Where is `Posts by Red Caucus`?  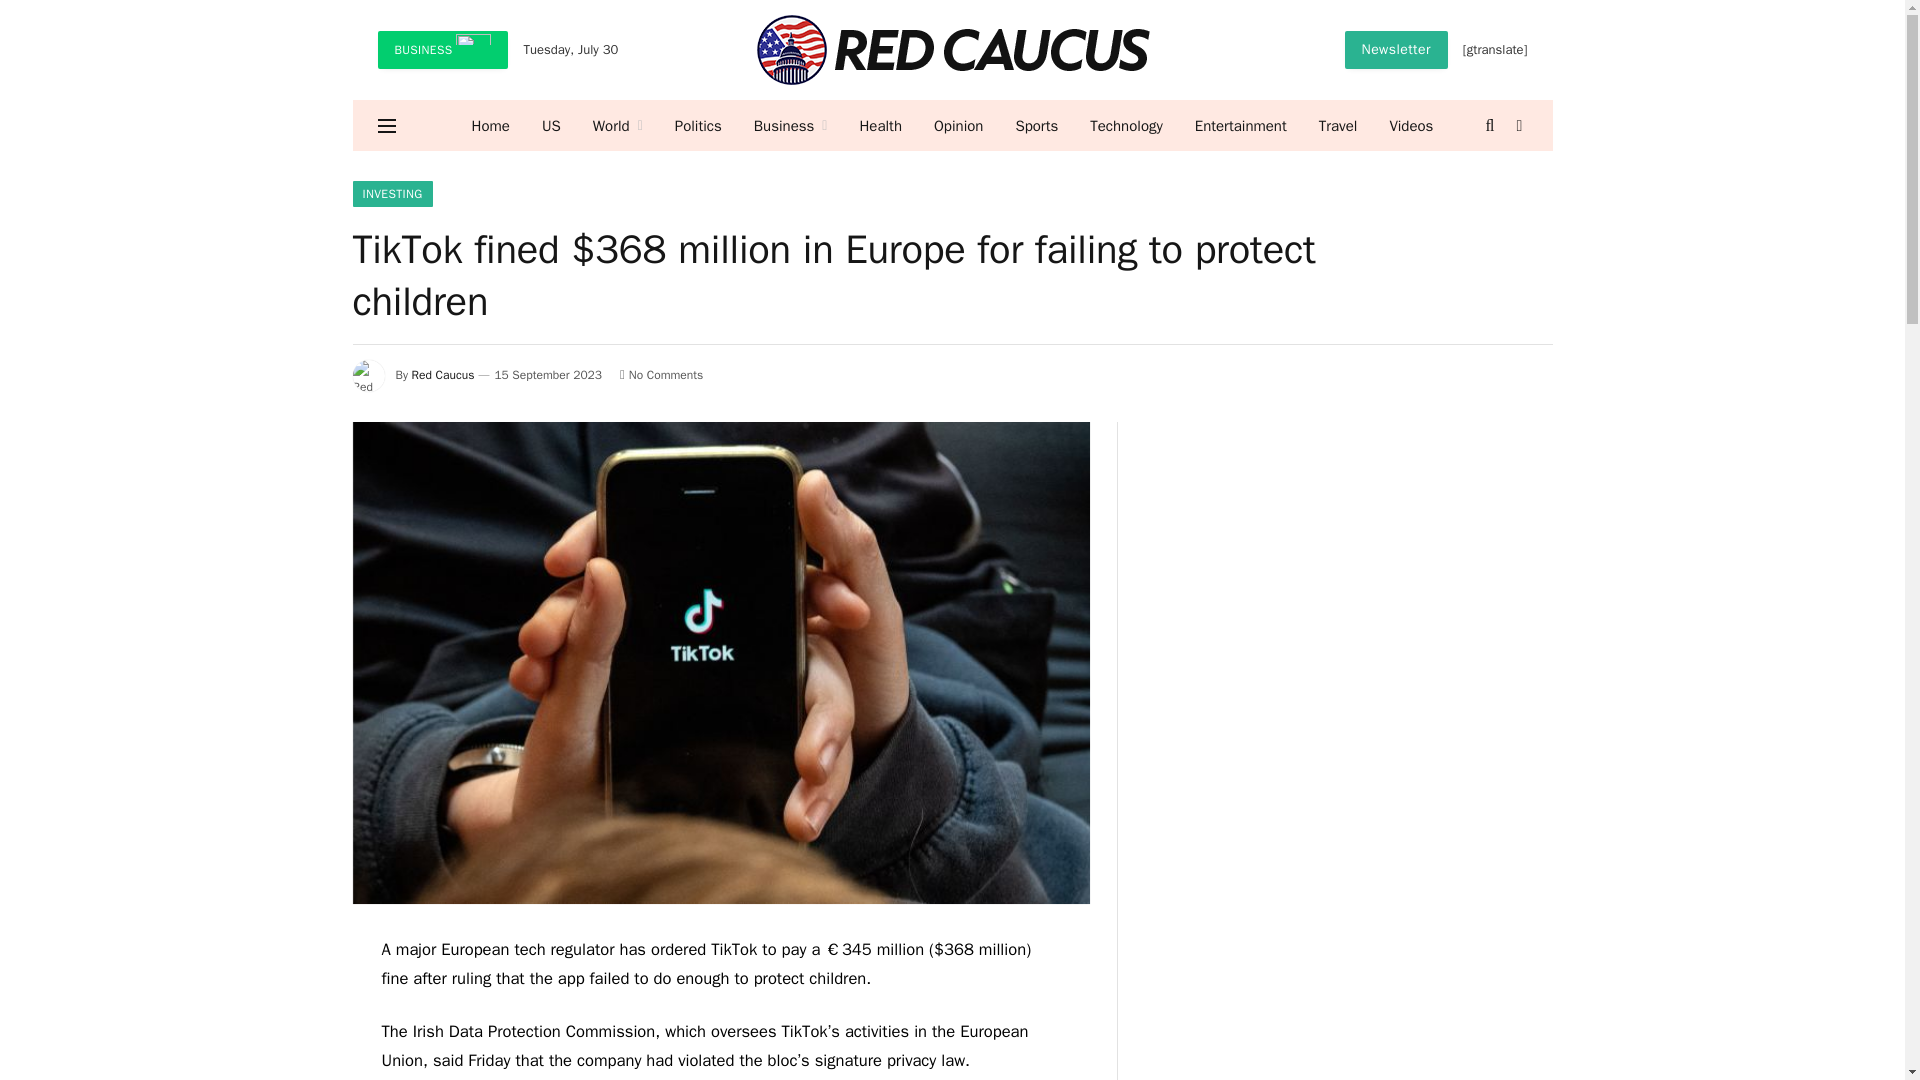 Posts by Red Caucus is located at coordinates (443, 375).